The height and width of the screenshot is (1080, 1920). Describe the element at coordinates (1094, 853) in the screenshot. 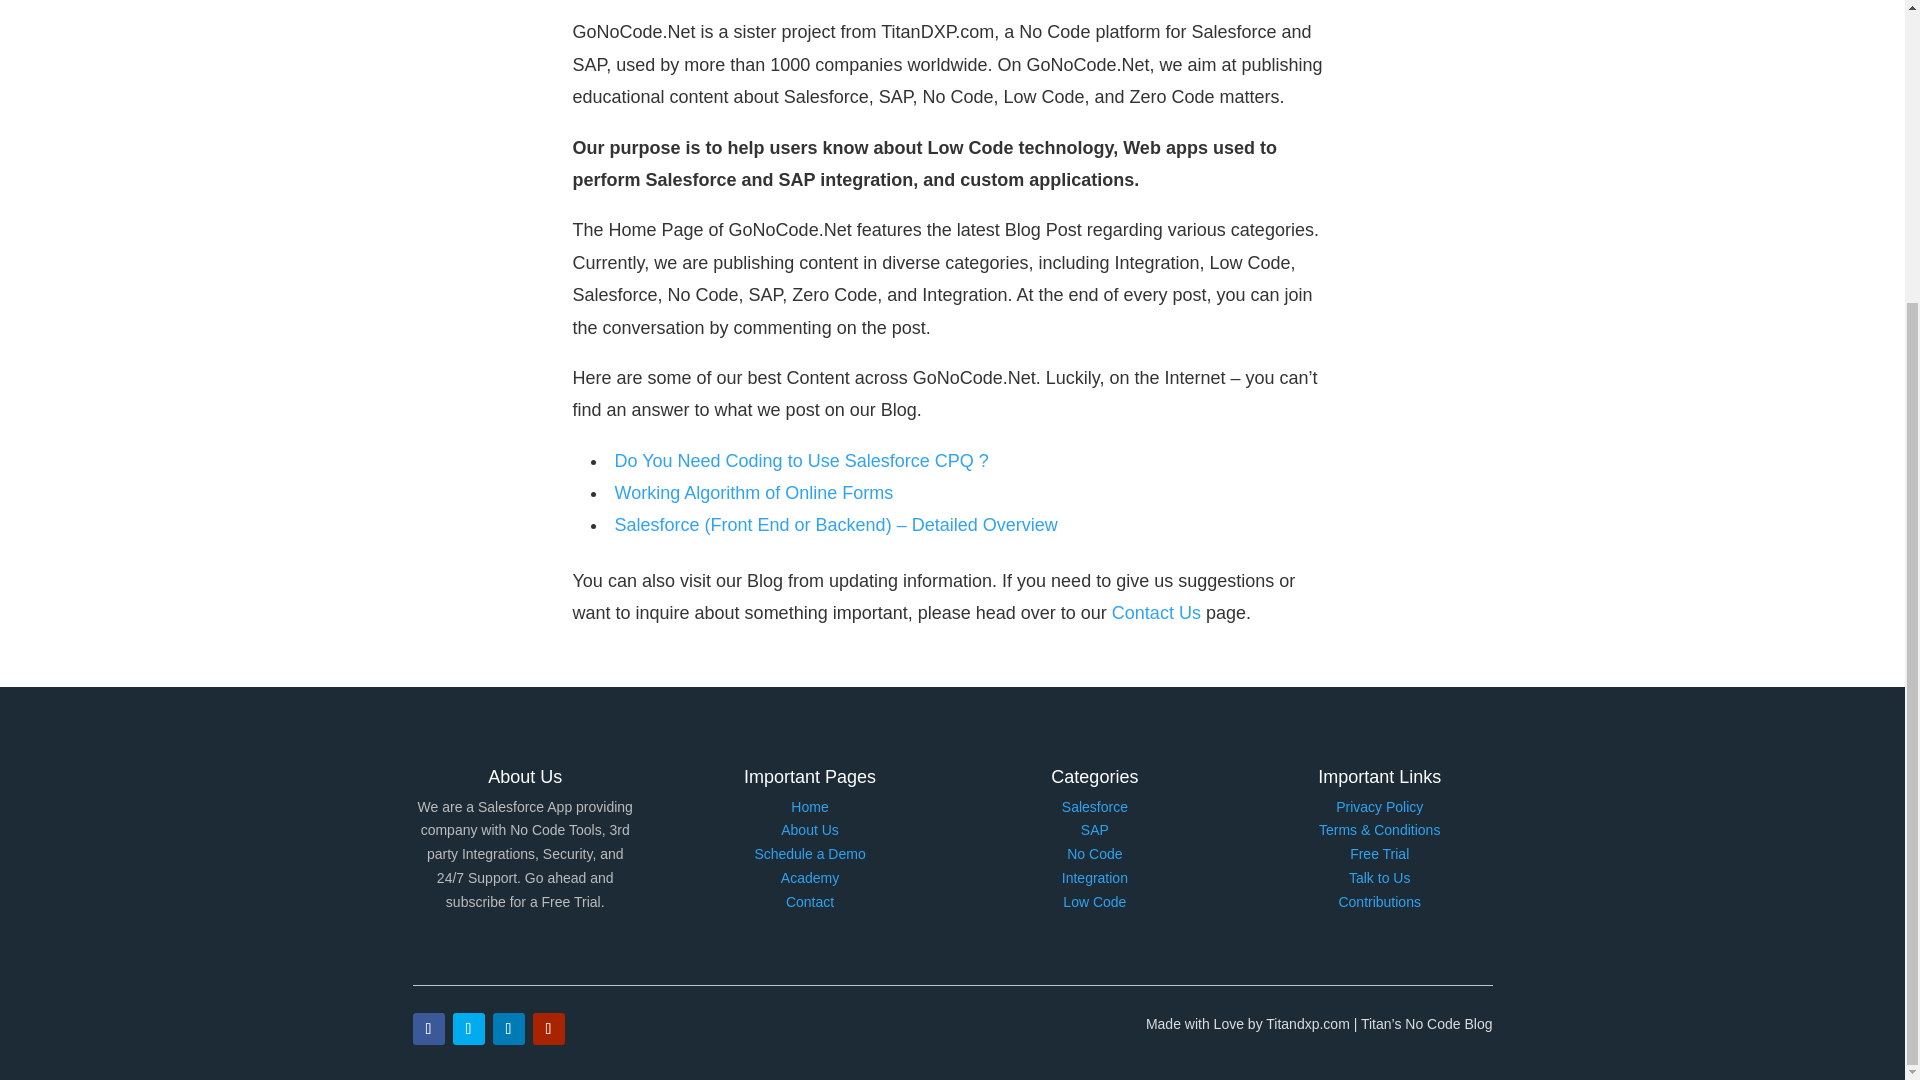

I see `No Code` at that location.